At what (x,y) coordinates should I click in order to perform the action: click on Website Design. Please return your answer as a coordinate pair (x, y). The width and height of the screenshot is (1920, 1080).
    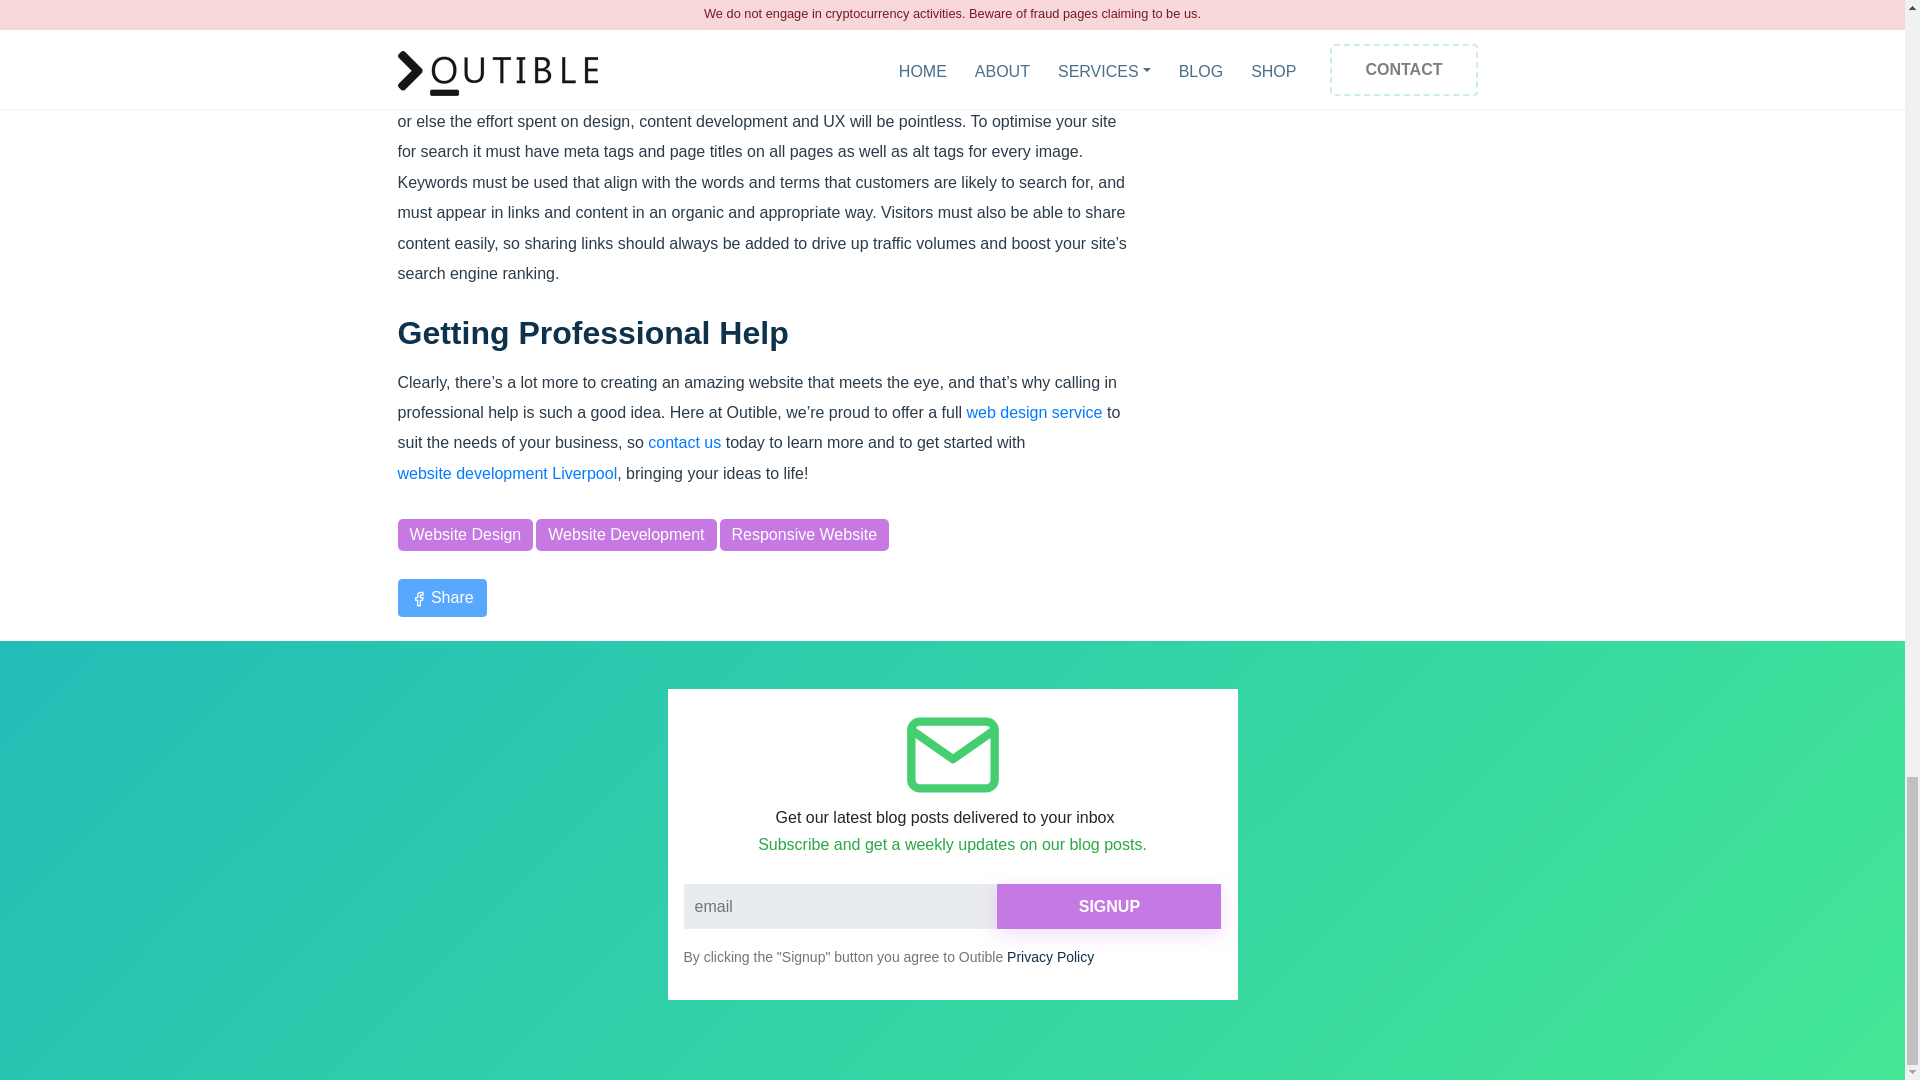
    Looking at the image, I should click on (465, 534).